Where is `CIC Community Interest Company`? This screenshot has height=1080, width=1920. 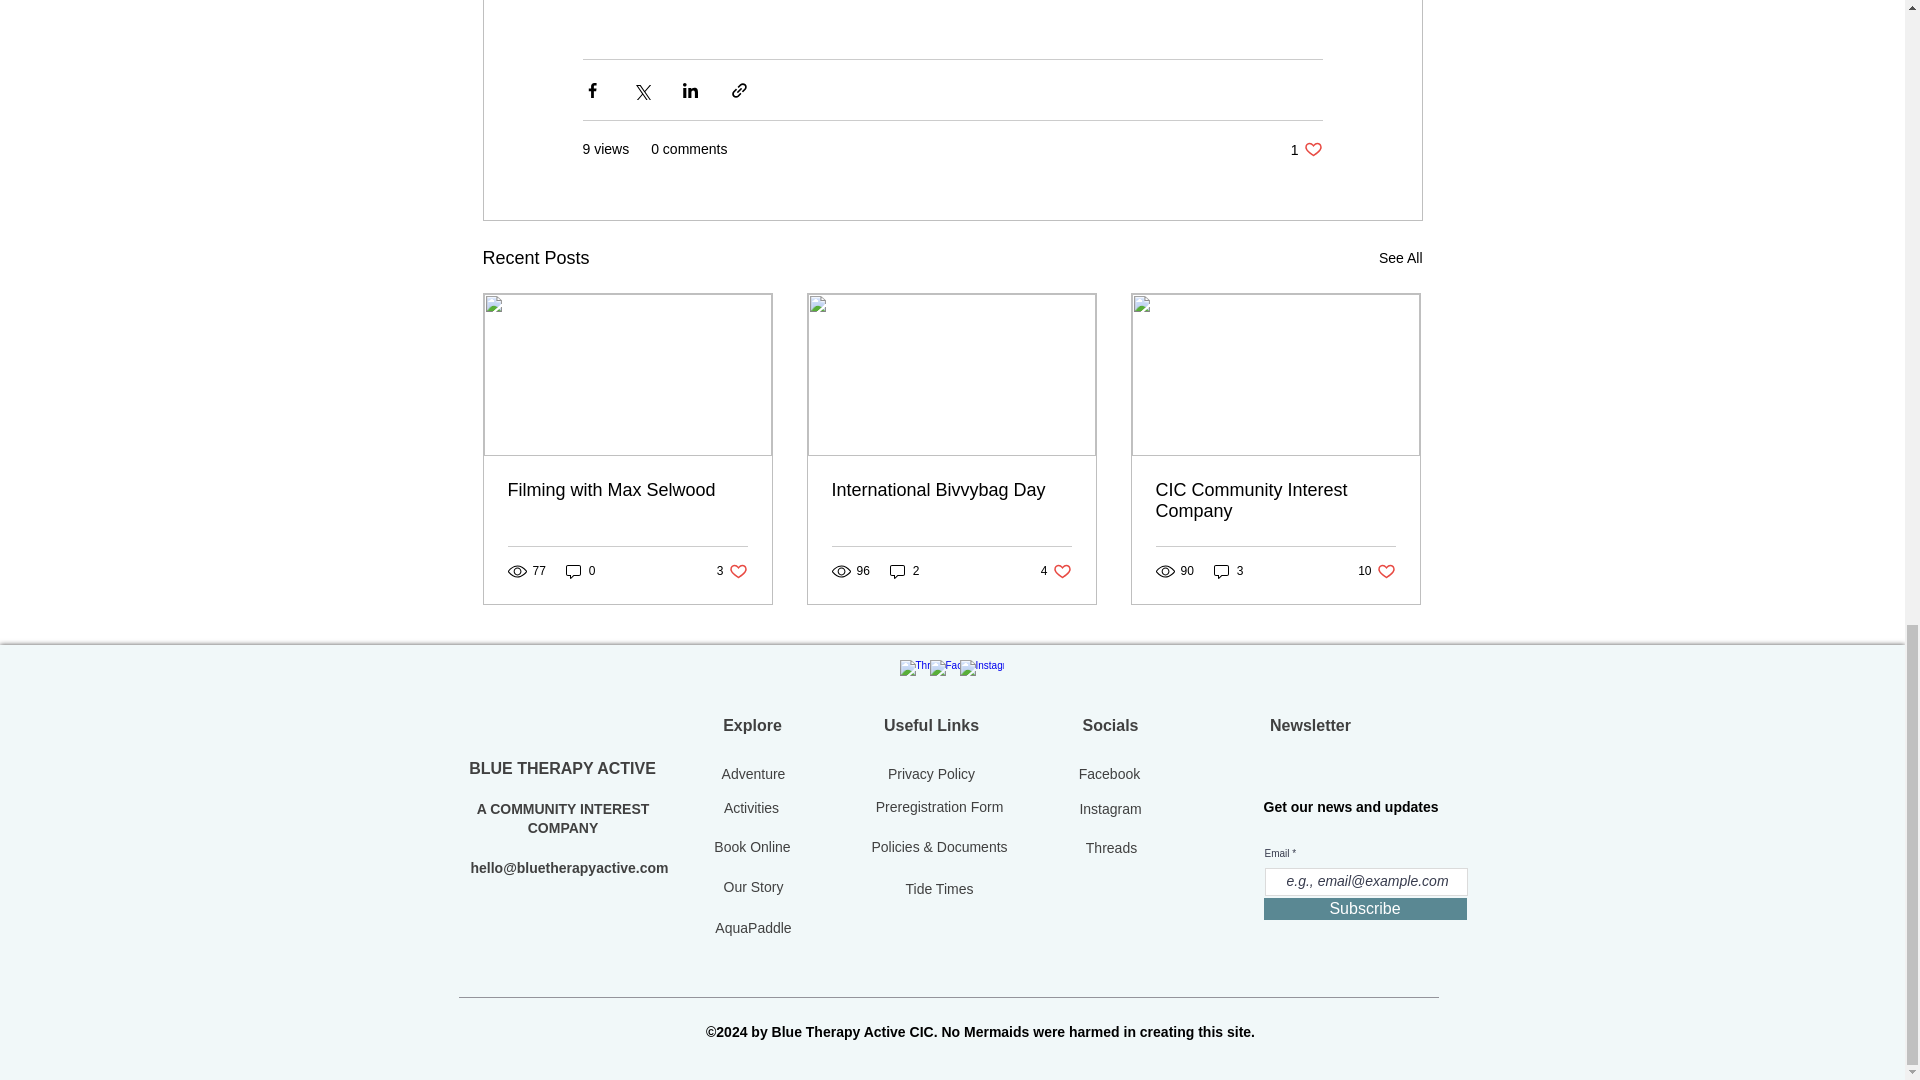 CIC Community Interest Company is located at coordinates (1275, 500).